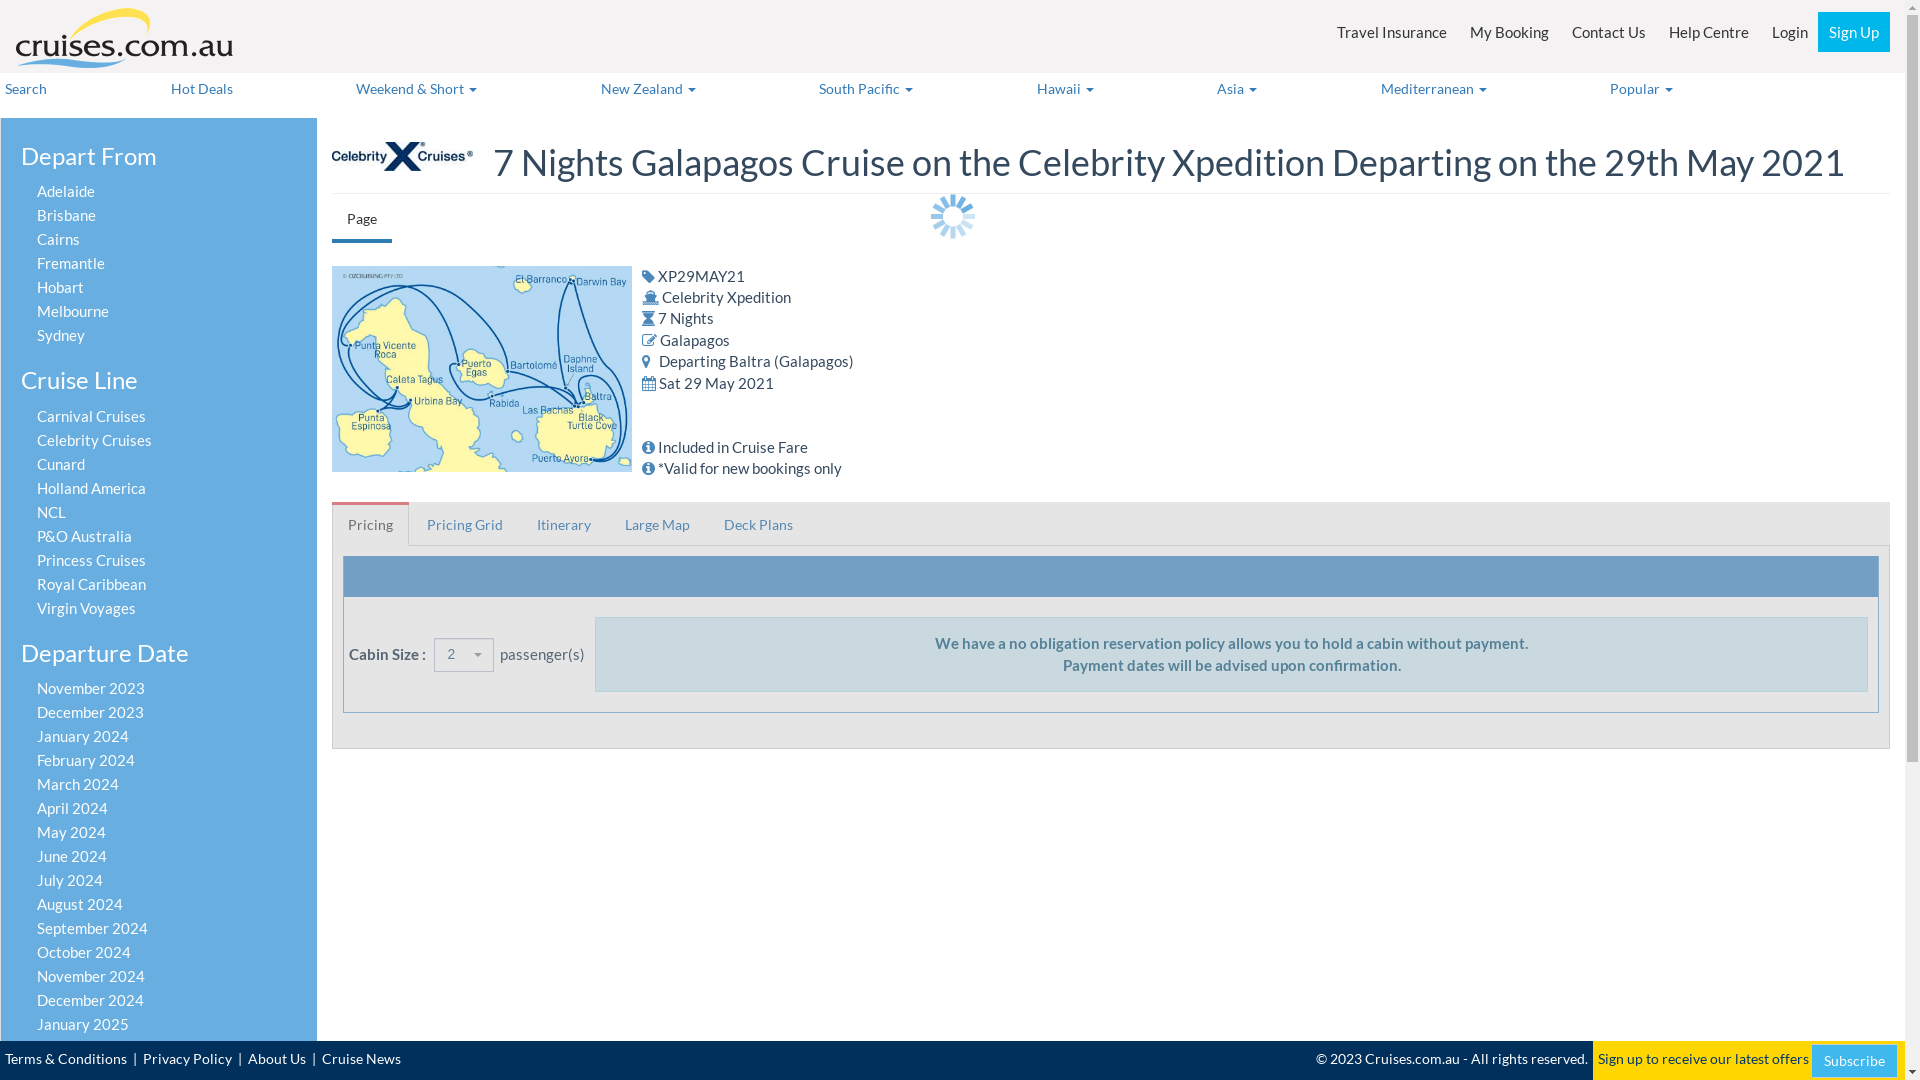 The height and width of the screenshot is (1080, 1920). Describe the element at coordinates (88, 1048) in the screenshot. I see `February 2025` at that location.